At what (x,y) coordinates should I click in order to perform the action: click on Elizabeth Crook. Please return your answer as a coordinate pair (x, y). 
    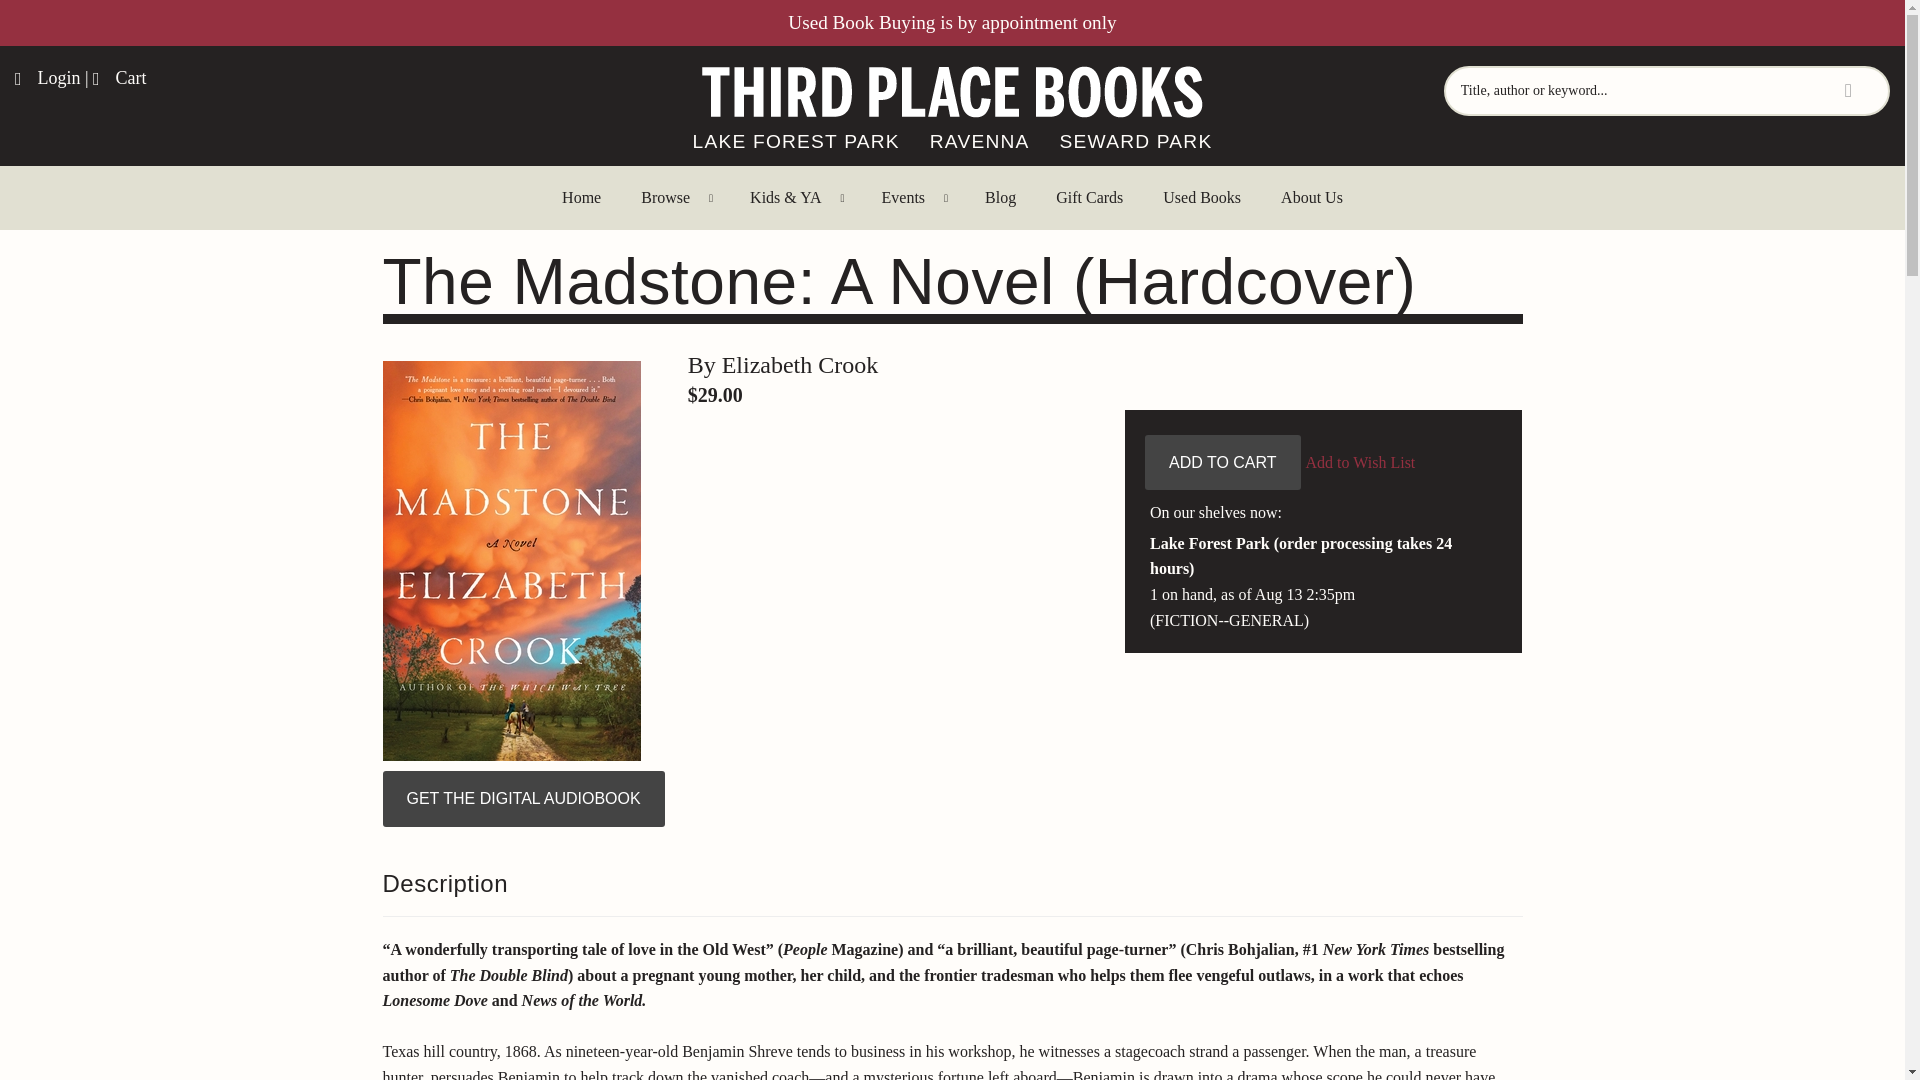
    Looking at the image, I should click on (800, 365).